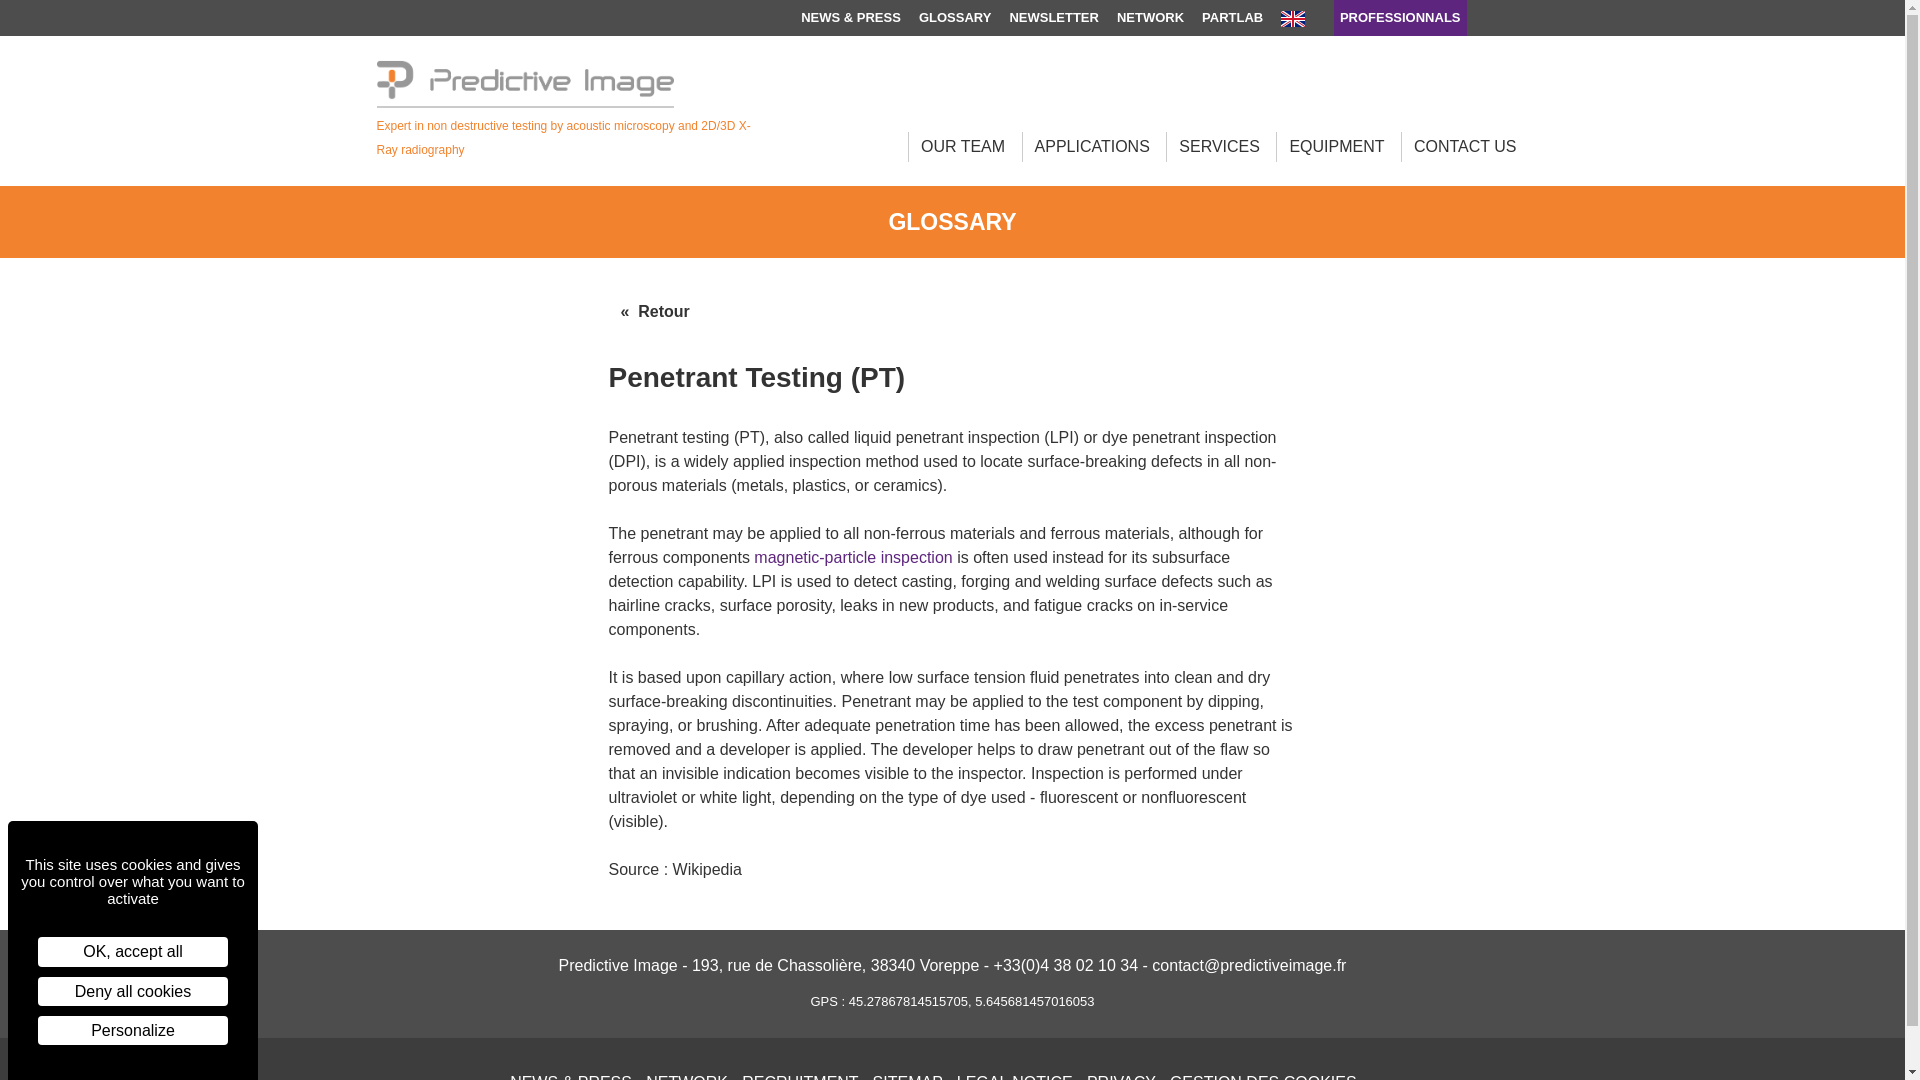 This screenshot has width=1920, height=1080. I want to click on APPLICATIONS, so click(1092, 146).